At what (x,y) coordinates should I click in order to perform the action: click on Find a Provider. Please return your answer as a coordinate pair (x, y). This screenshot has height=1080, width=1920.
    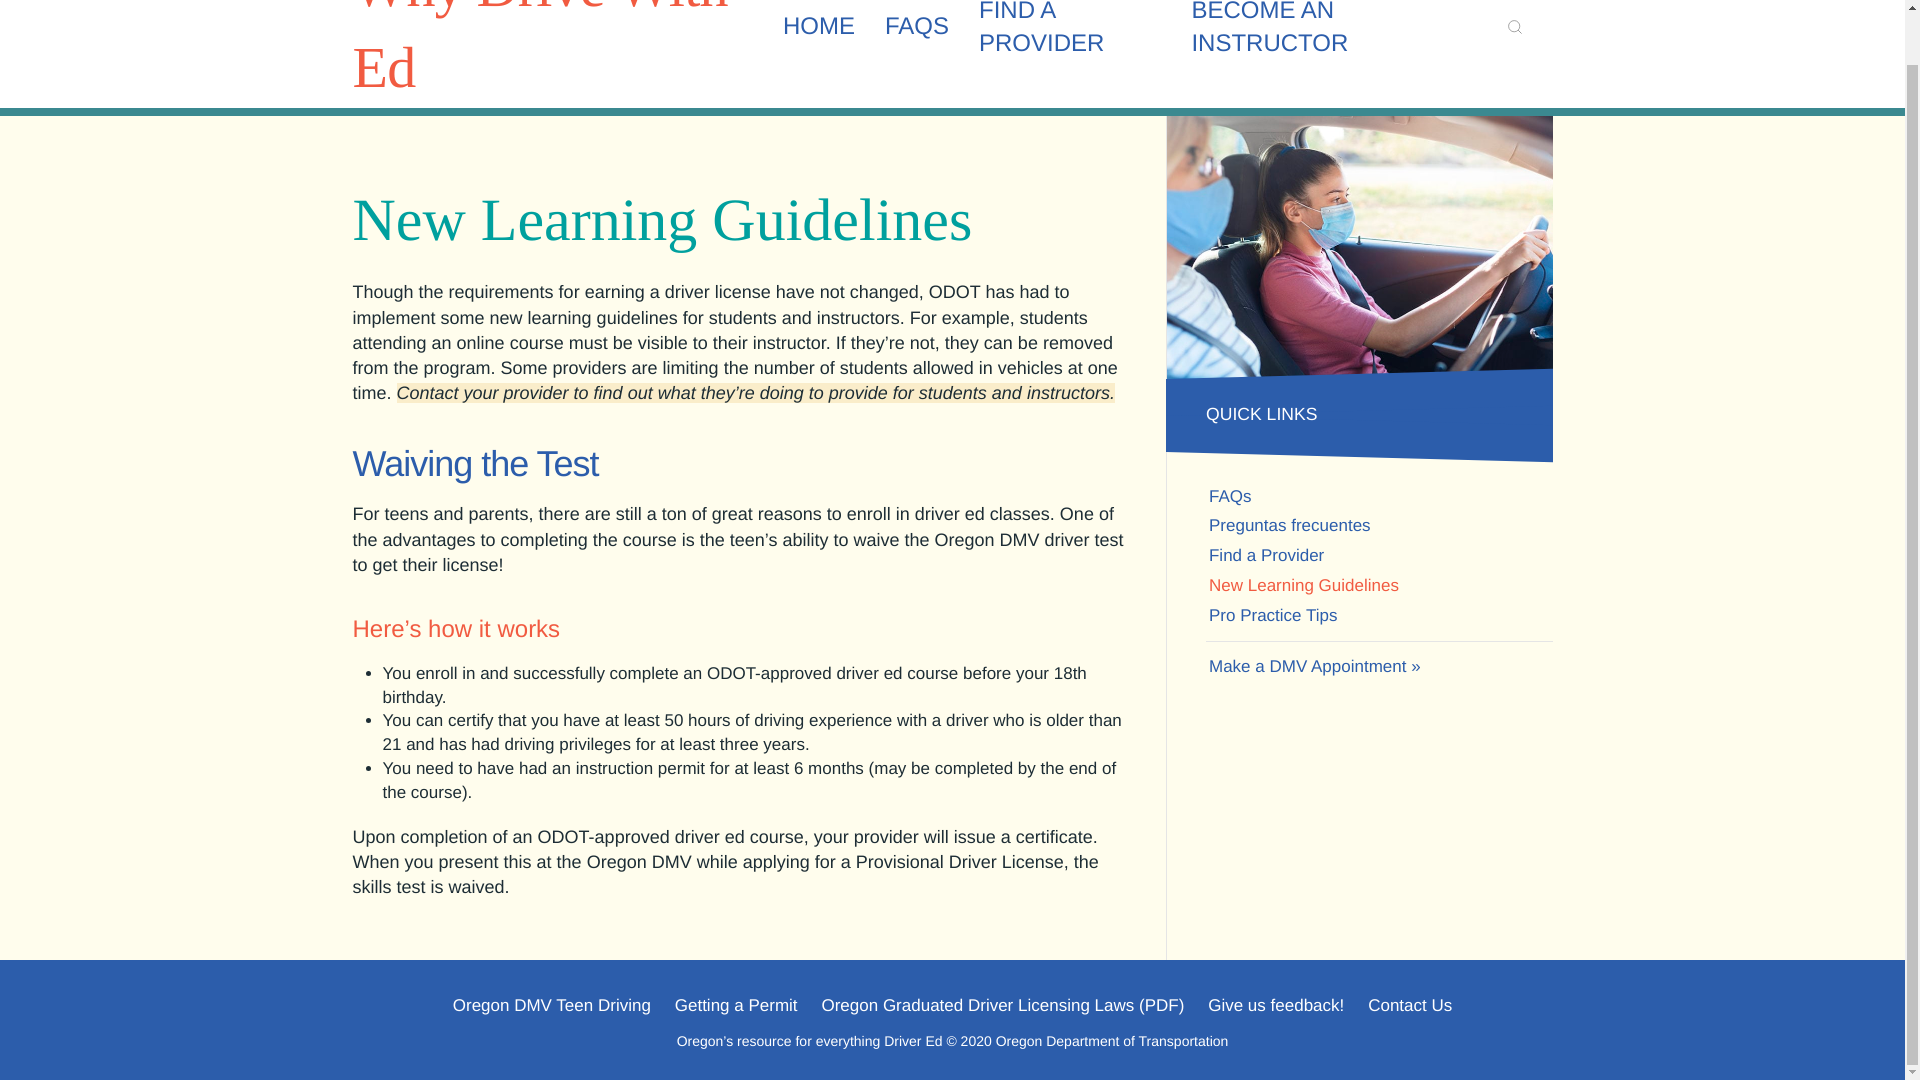
    Looking at the image, I should click on (1379, 556).